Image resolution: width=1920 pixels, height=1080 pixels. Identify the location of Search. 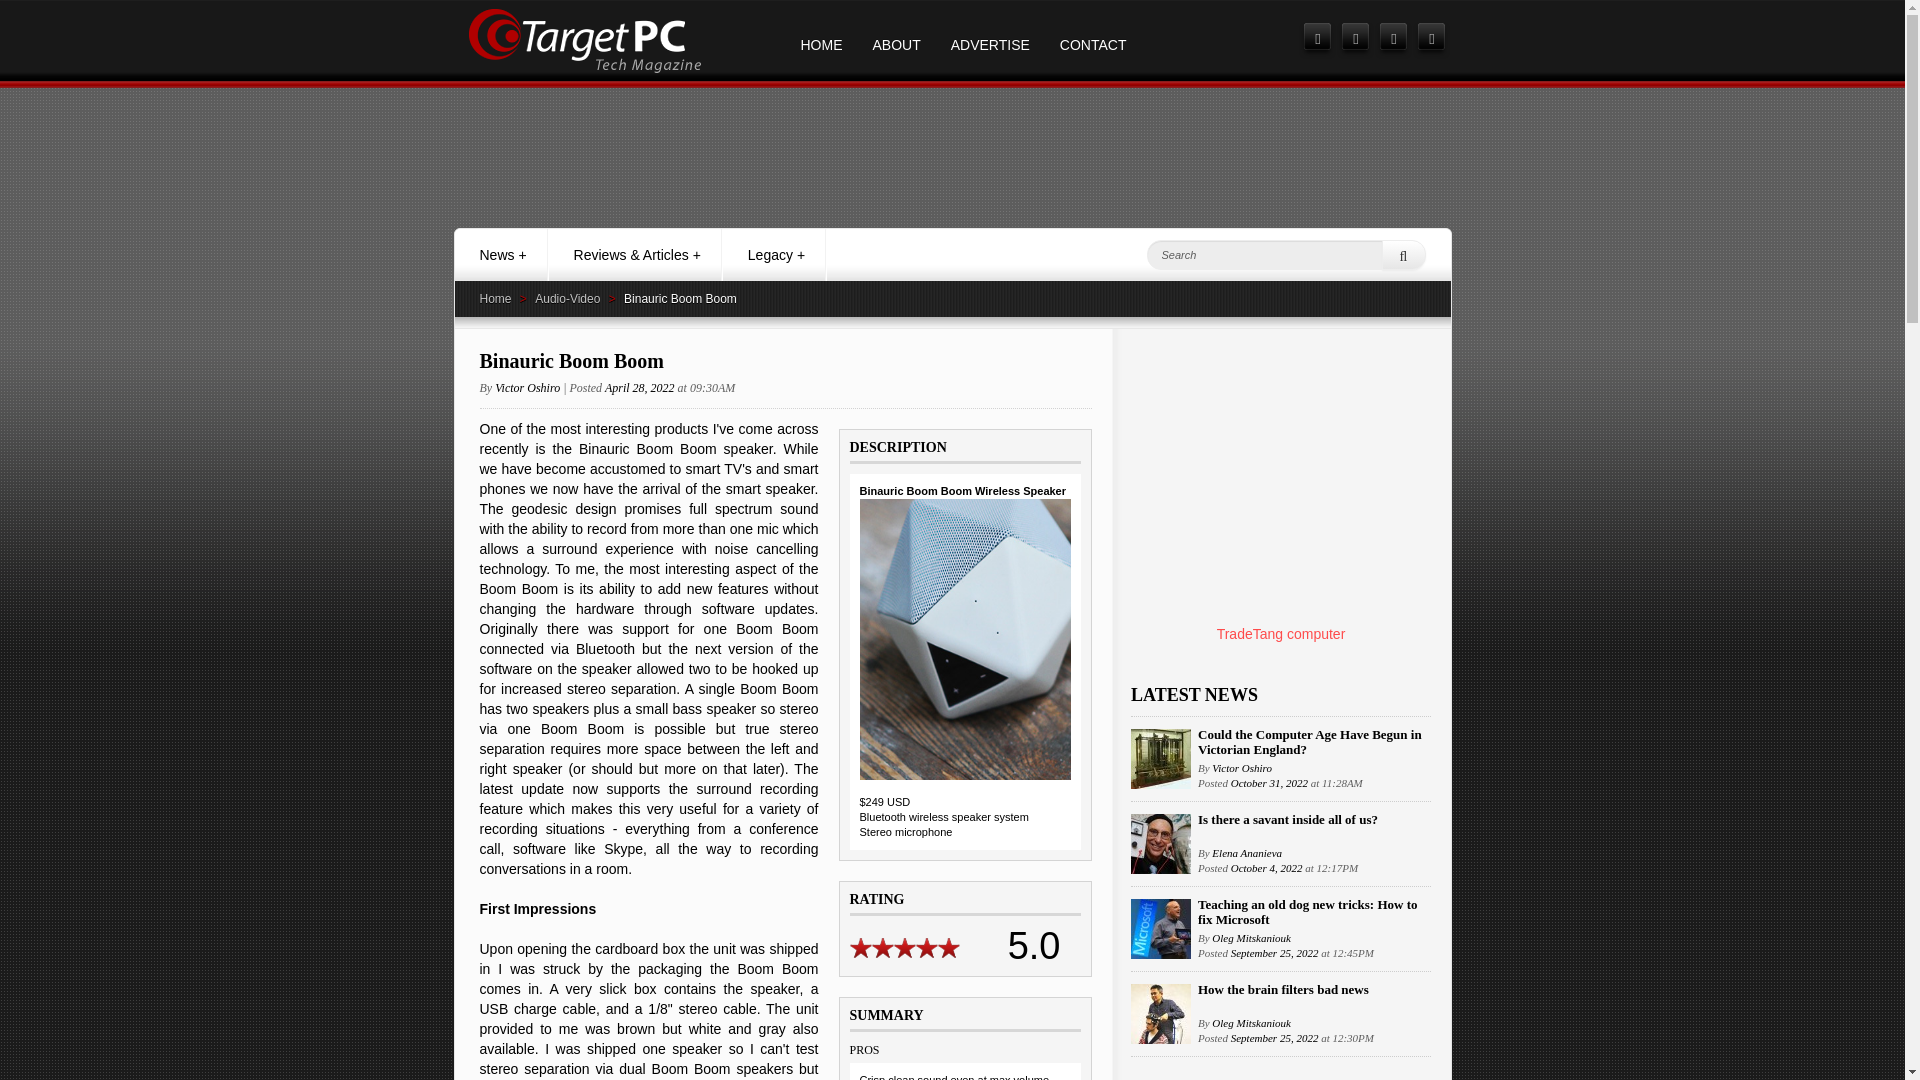
(1404, 254).